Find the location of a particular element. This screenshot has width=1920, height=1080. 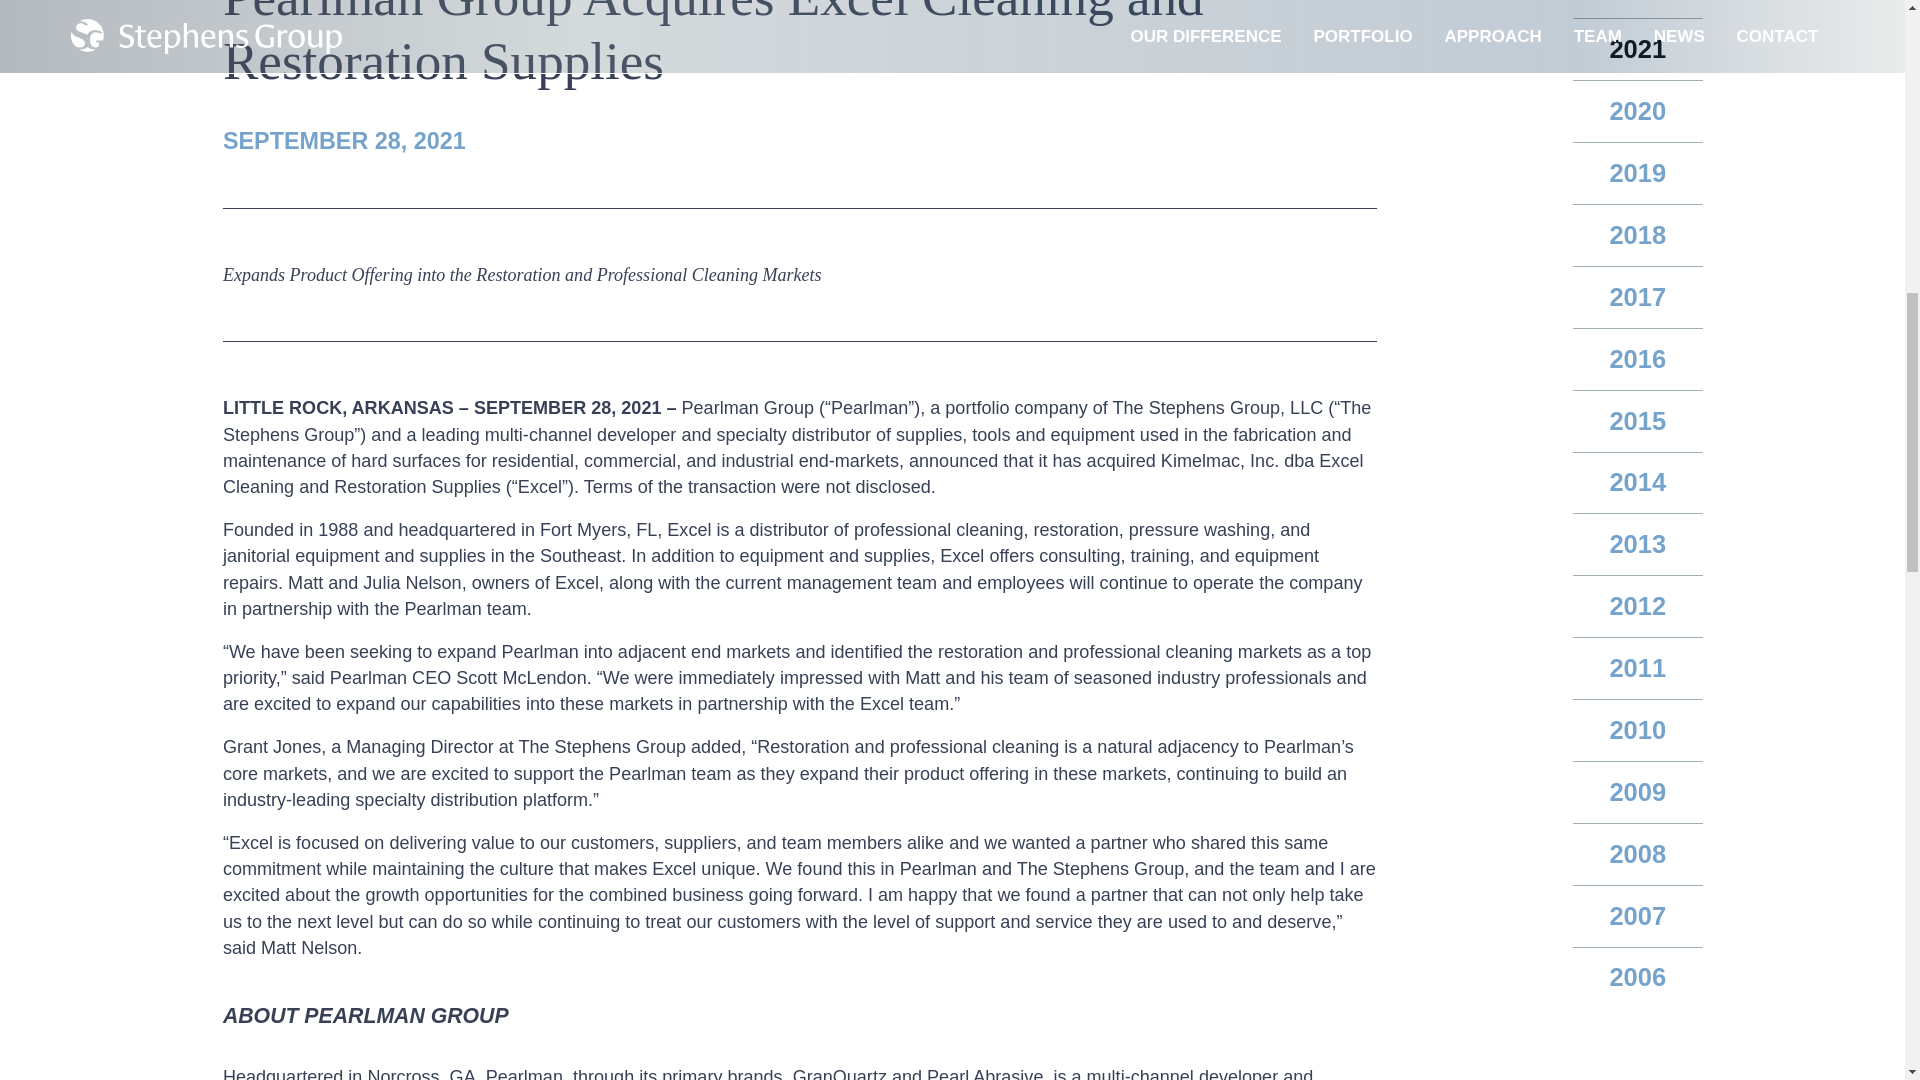

2009 is located at coordinates (1638, 793).